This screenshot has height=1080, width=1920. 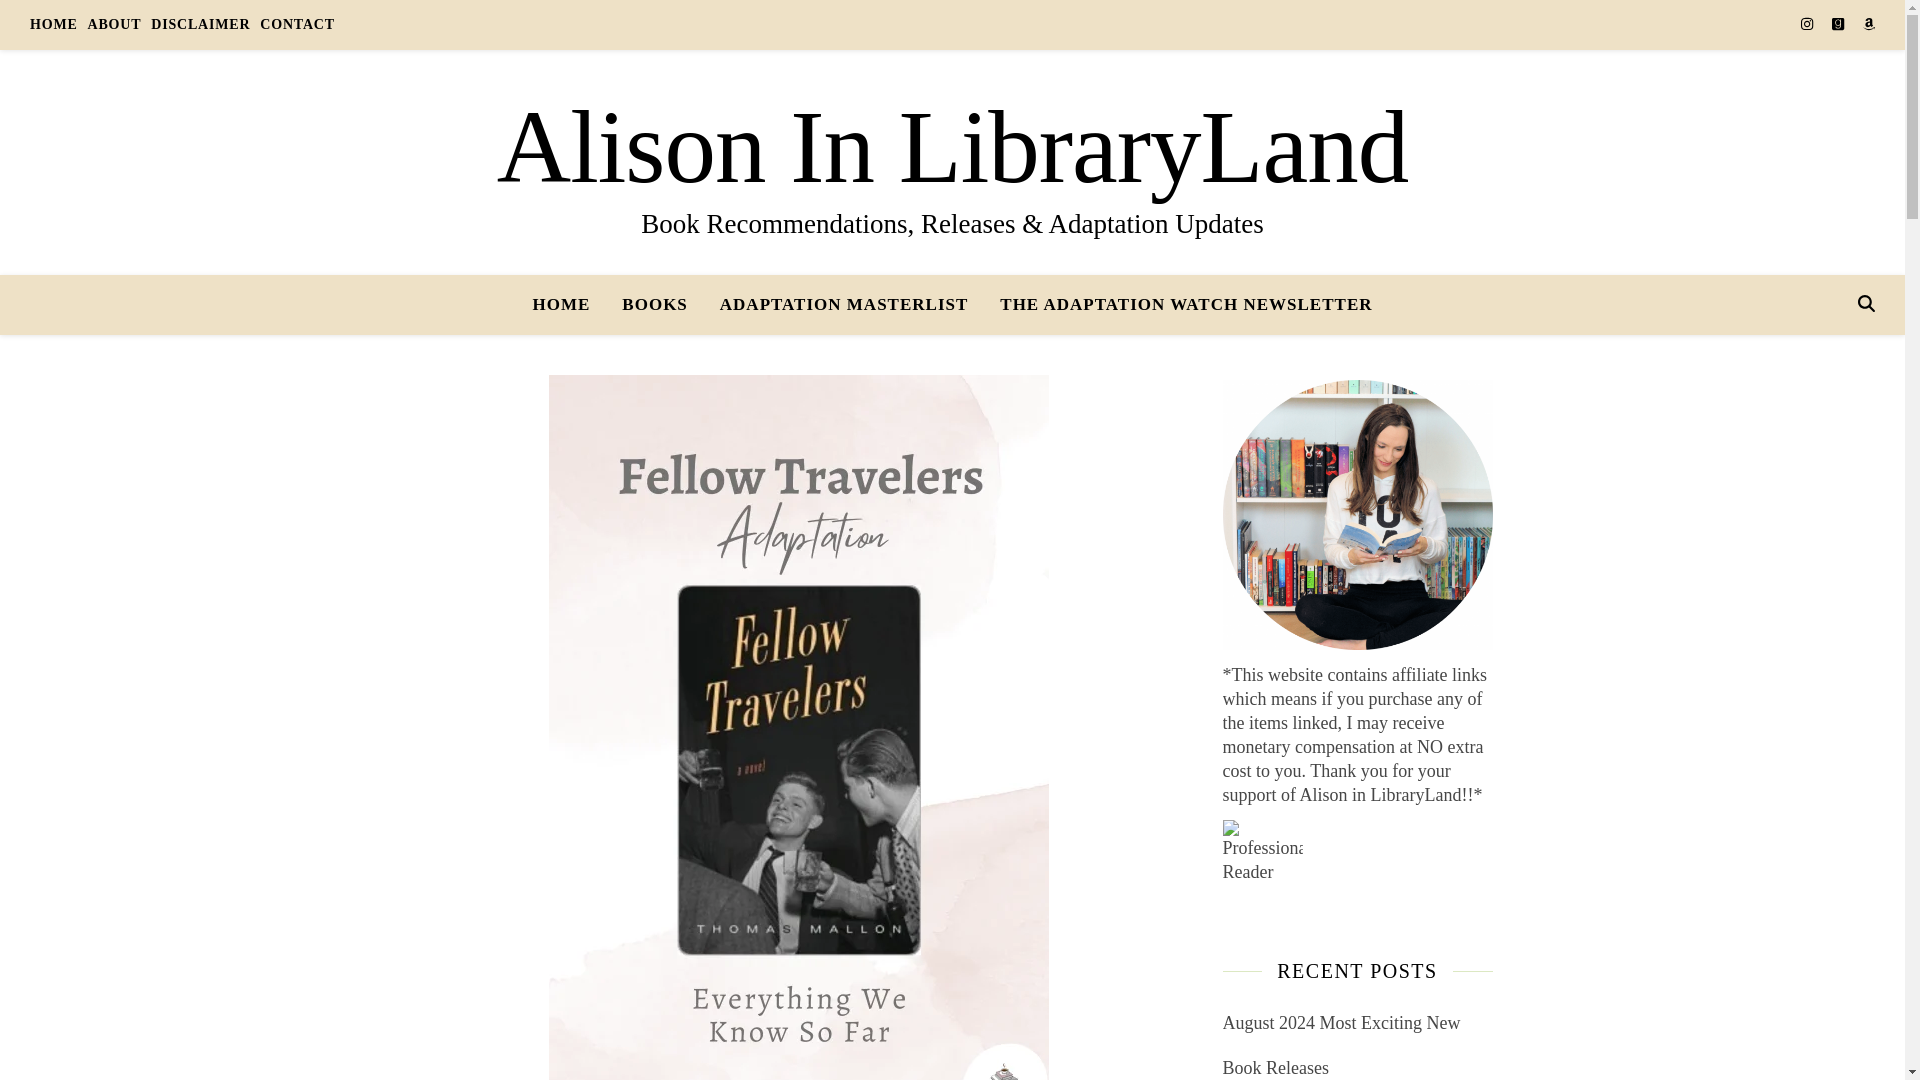 I want to click on ADAPTATION MASTERLIST, so click(x=844, y=304).